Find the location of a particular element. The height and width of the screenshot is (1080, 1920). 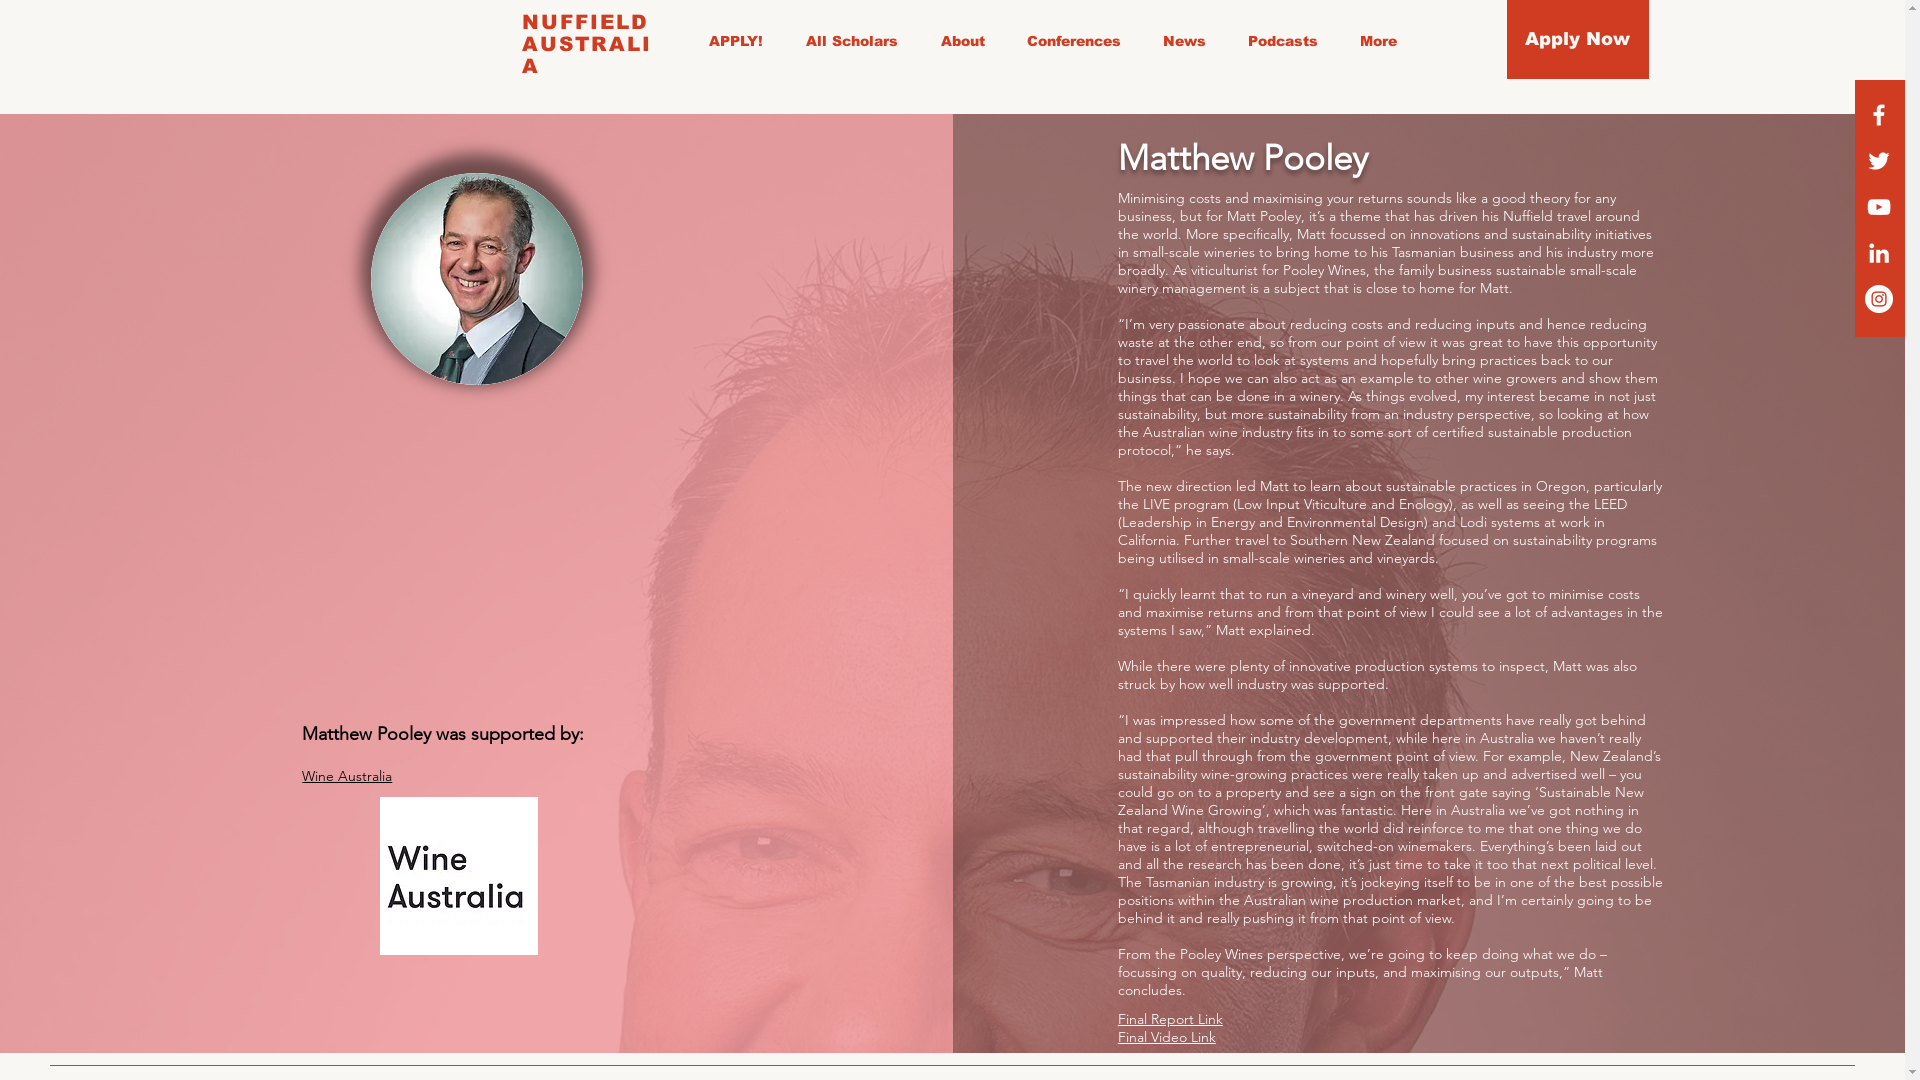

About is located at coordinates (1197, 39).